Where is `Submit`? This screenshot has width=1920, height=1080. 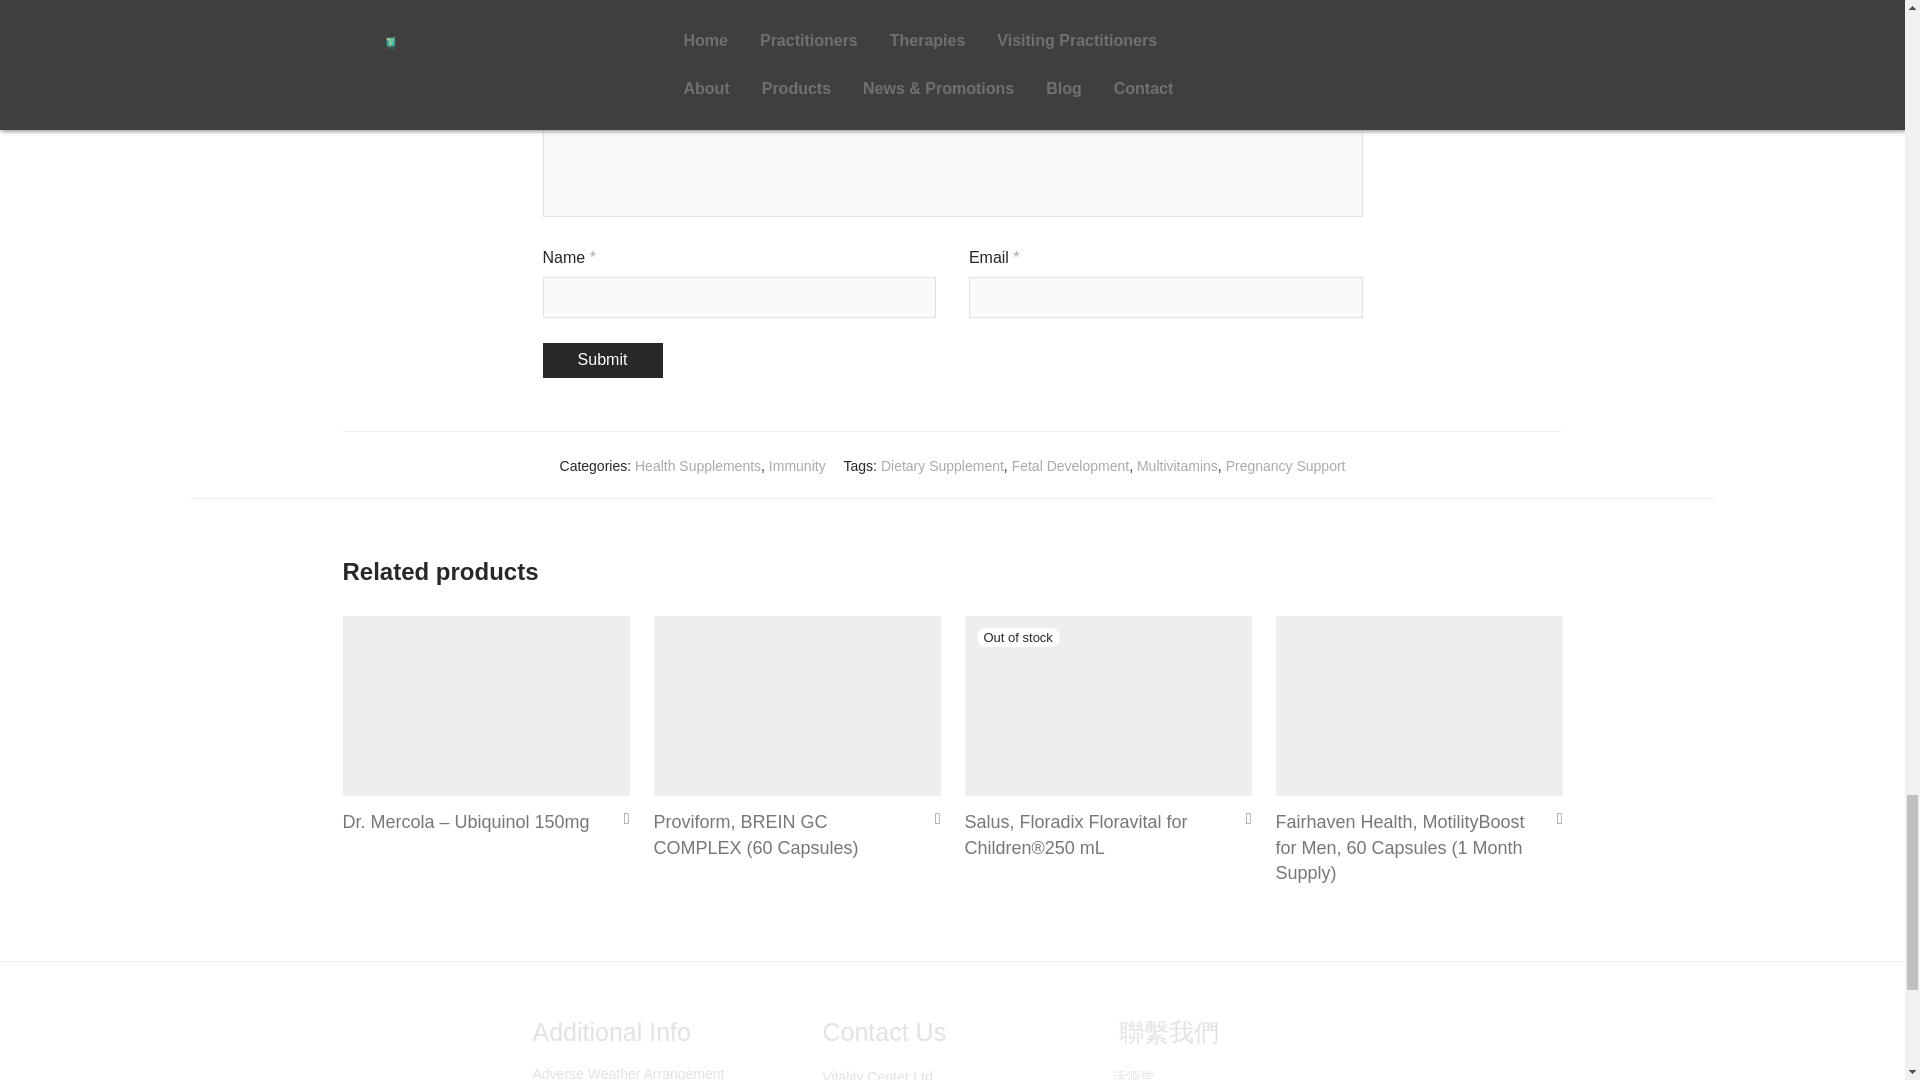 Submit is located at coordinates (602, 360).